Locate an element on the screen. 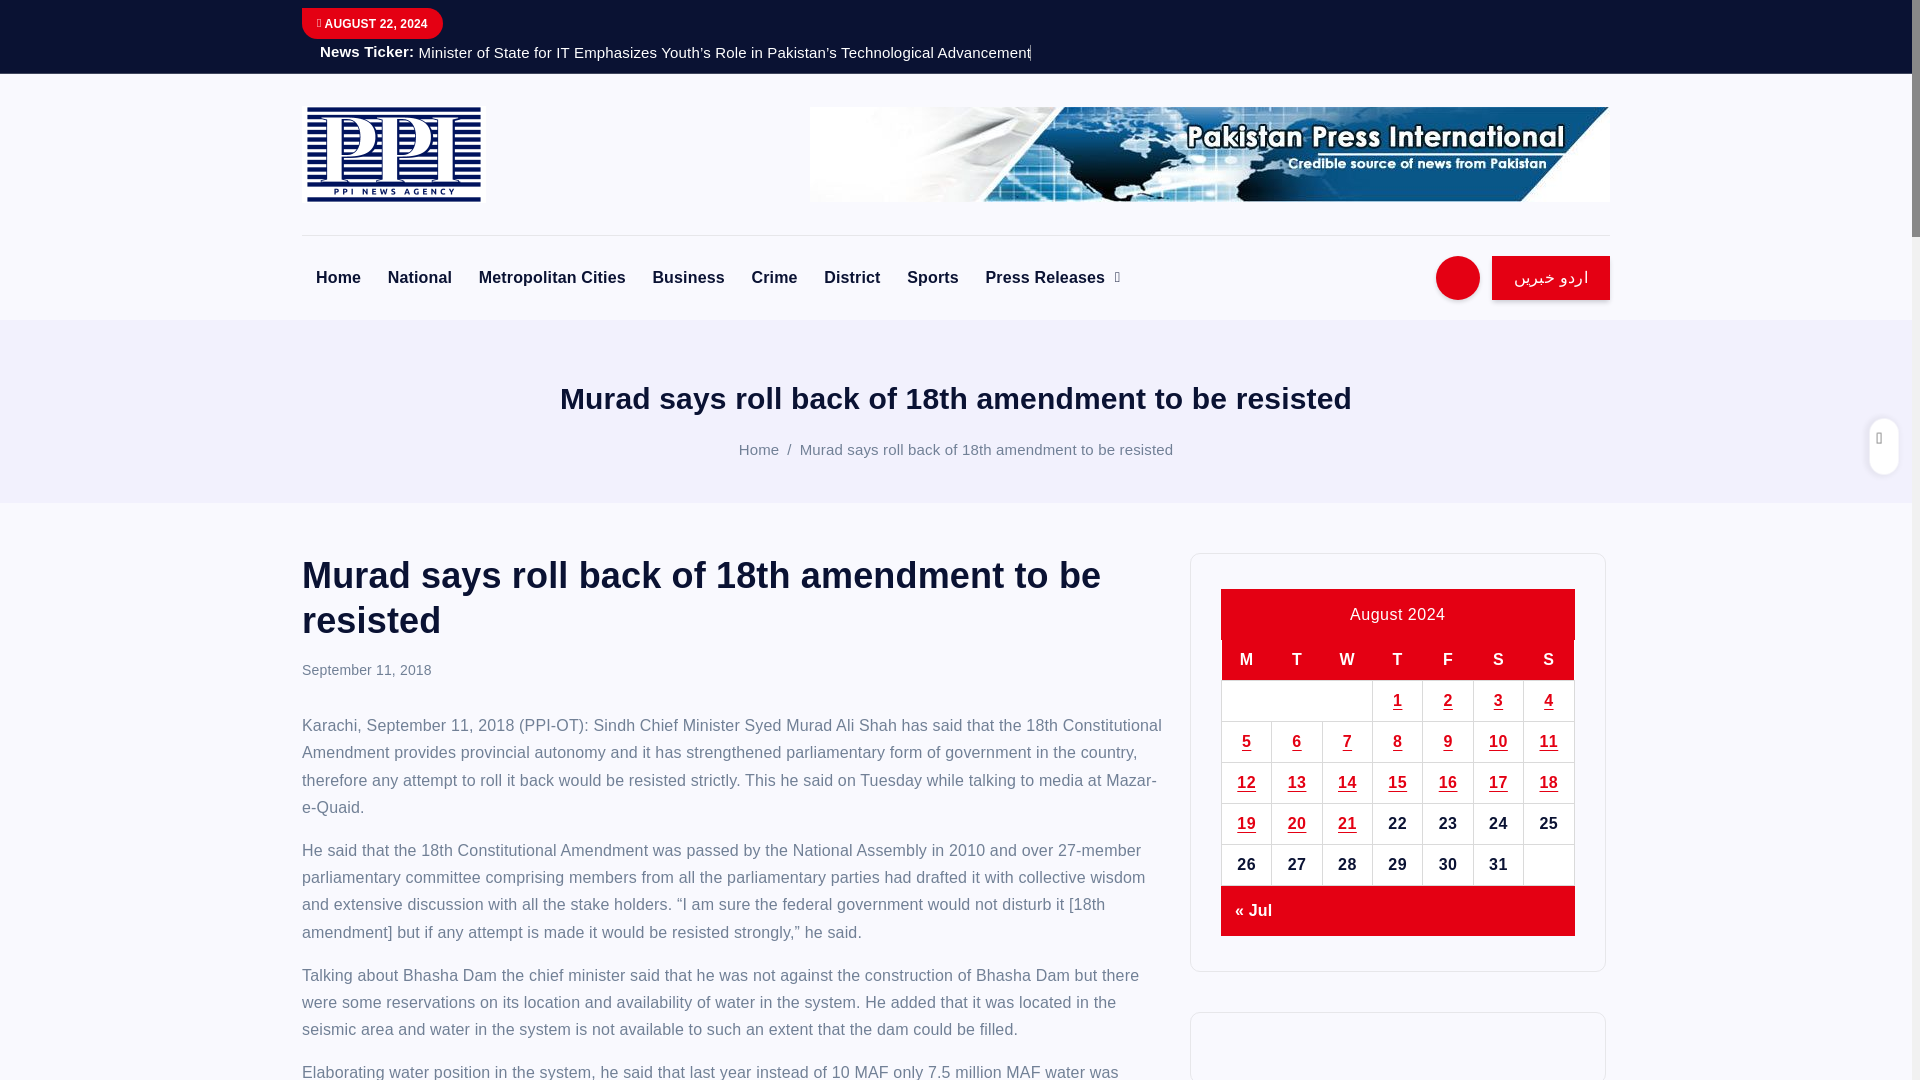 The image size is (1920, 1080). Business is located at coordinates (687, 276).